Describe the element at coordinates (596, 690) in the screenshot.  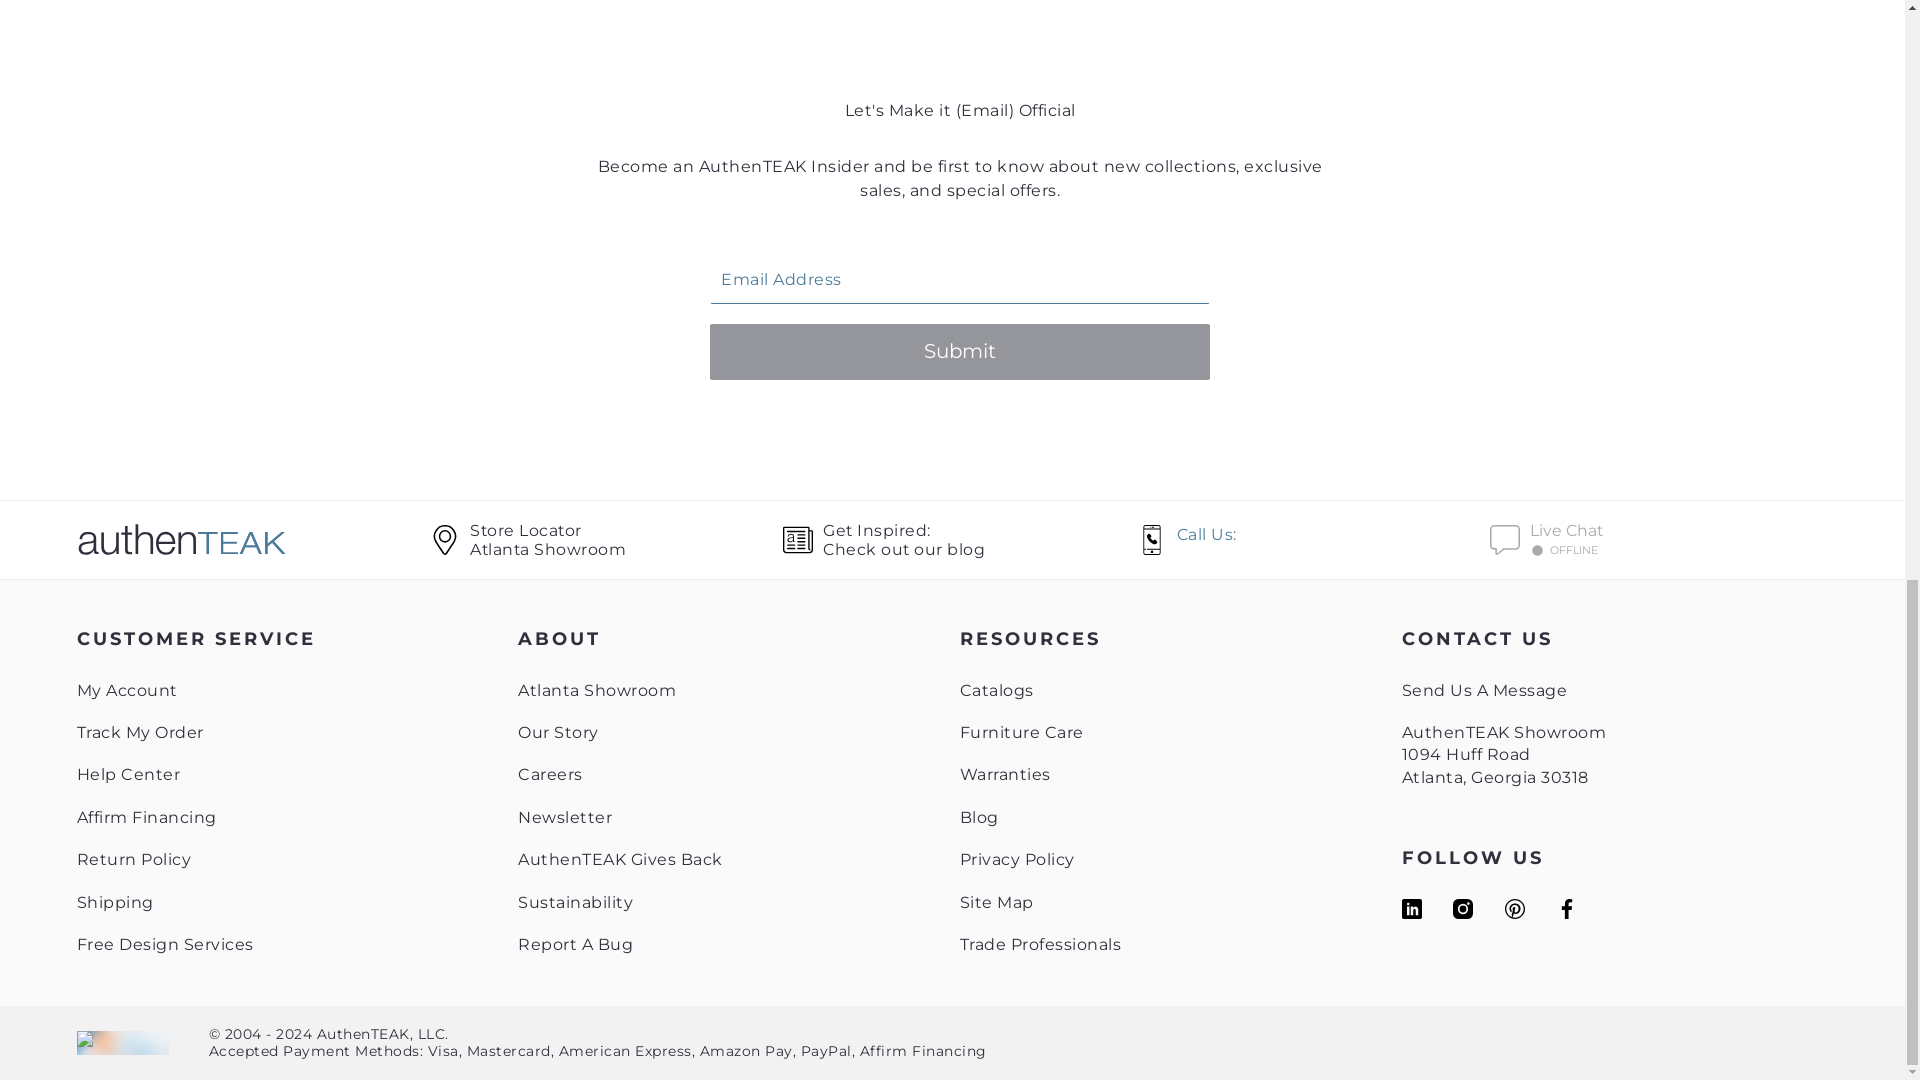
I see `Atlanta Showroom` at that location.